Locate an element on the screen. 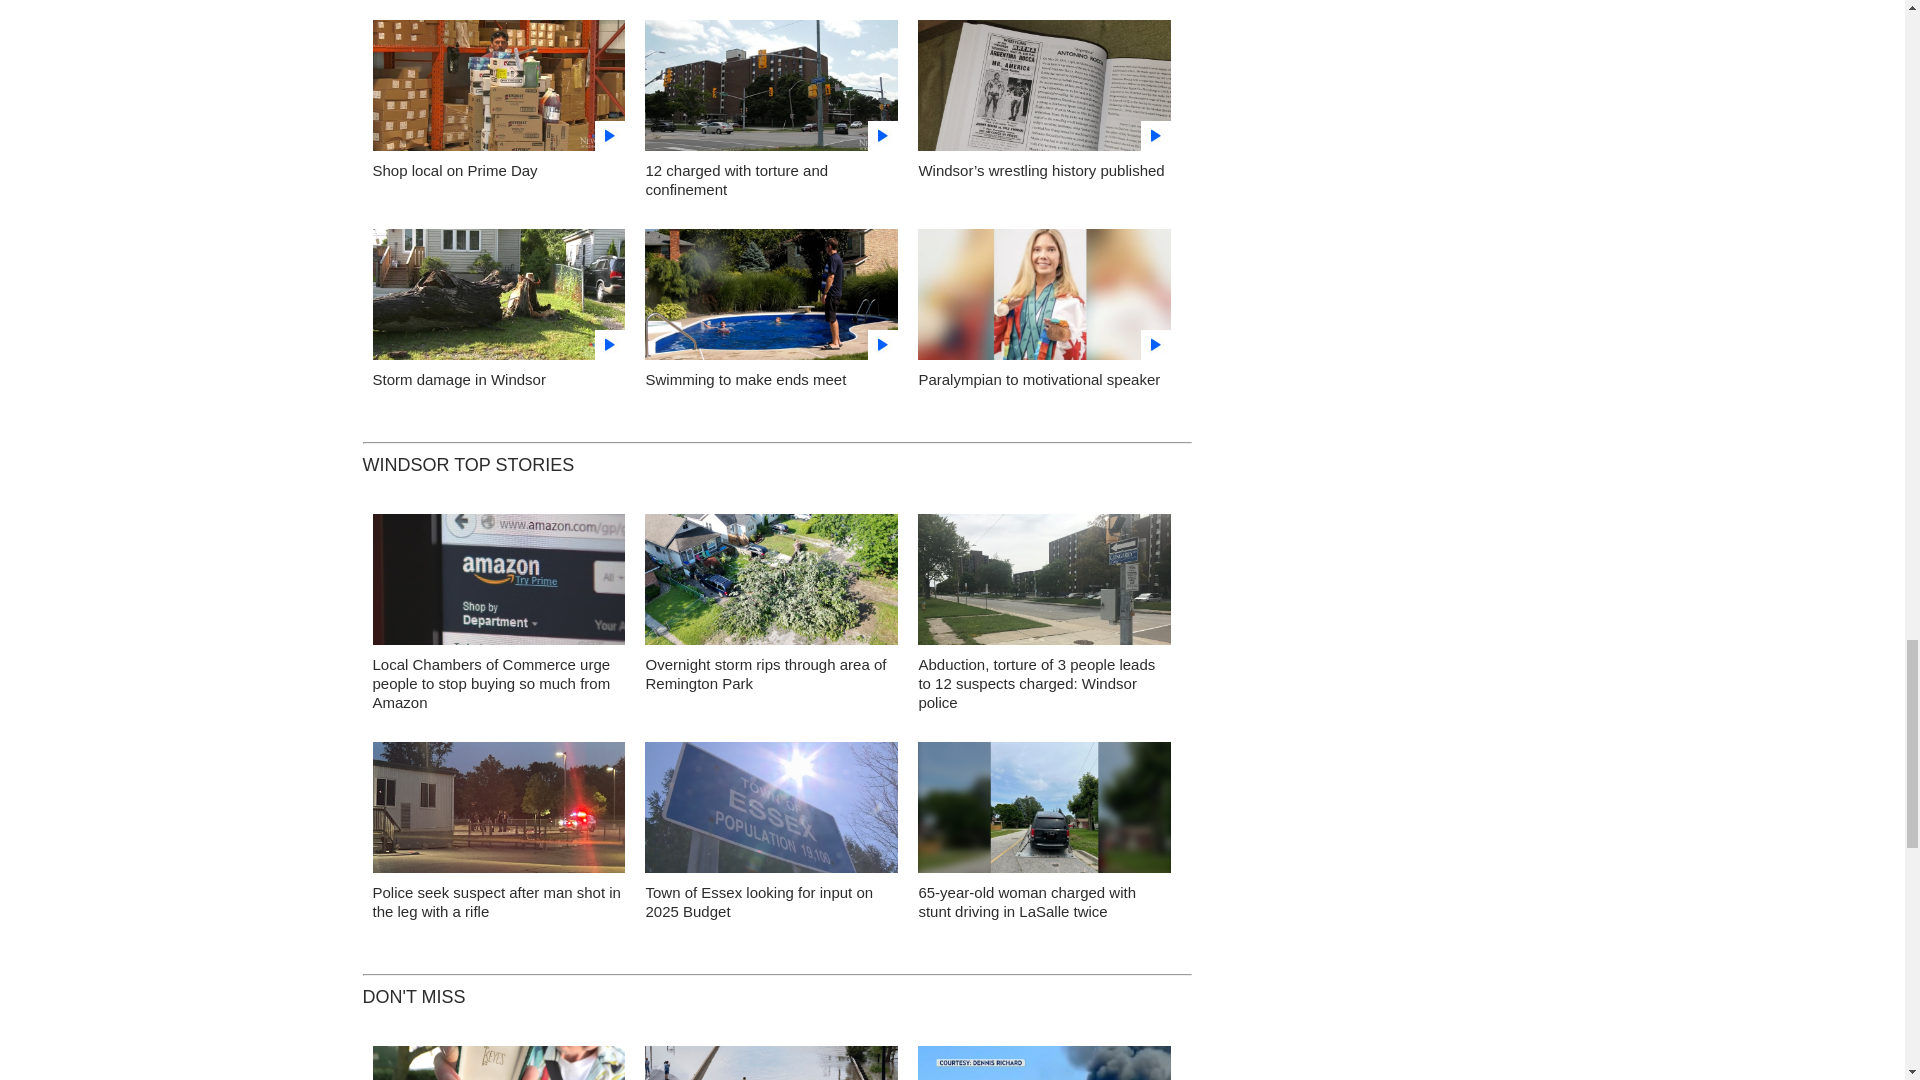 The width and height of the screenshot is (1920, 1080). Campo thumbnail is located at coordinates (1044, 300).